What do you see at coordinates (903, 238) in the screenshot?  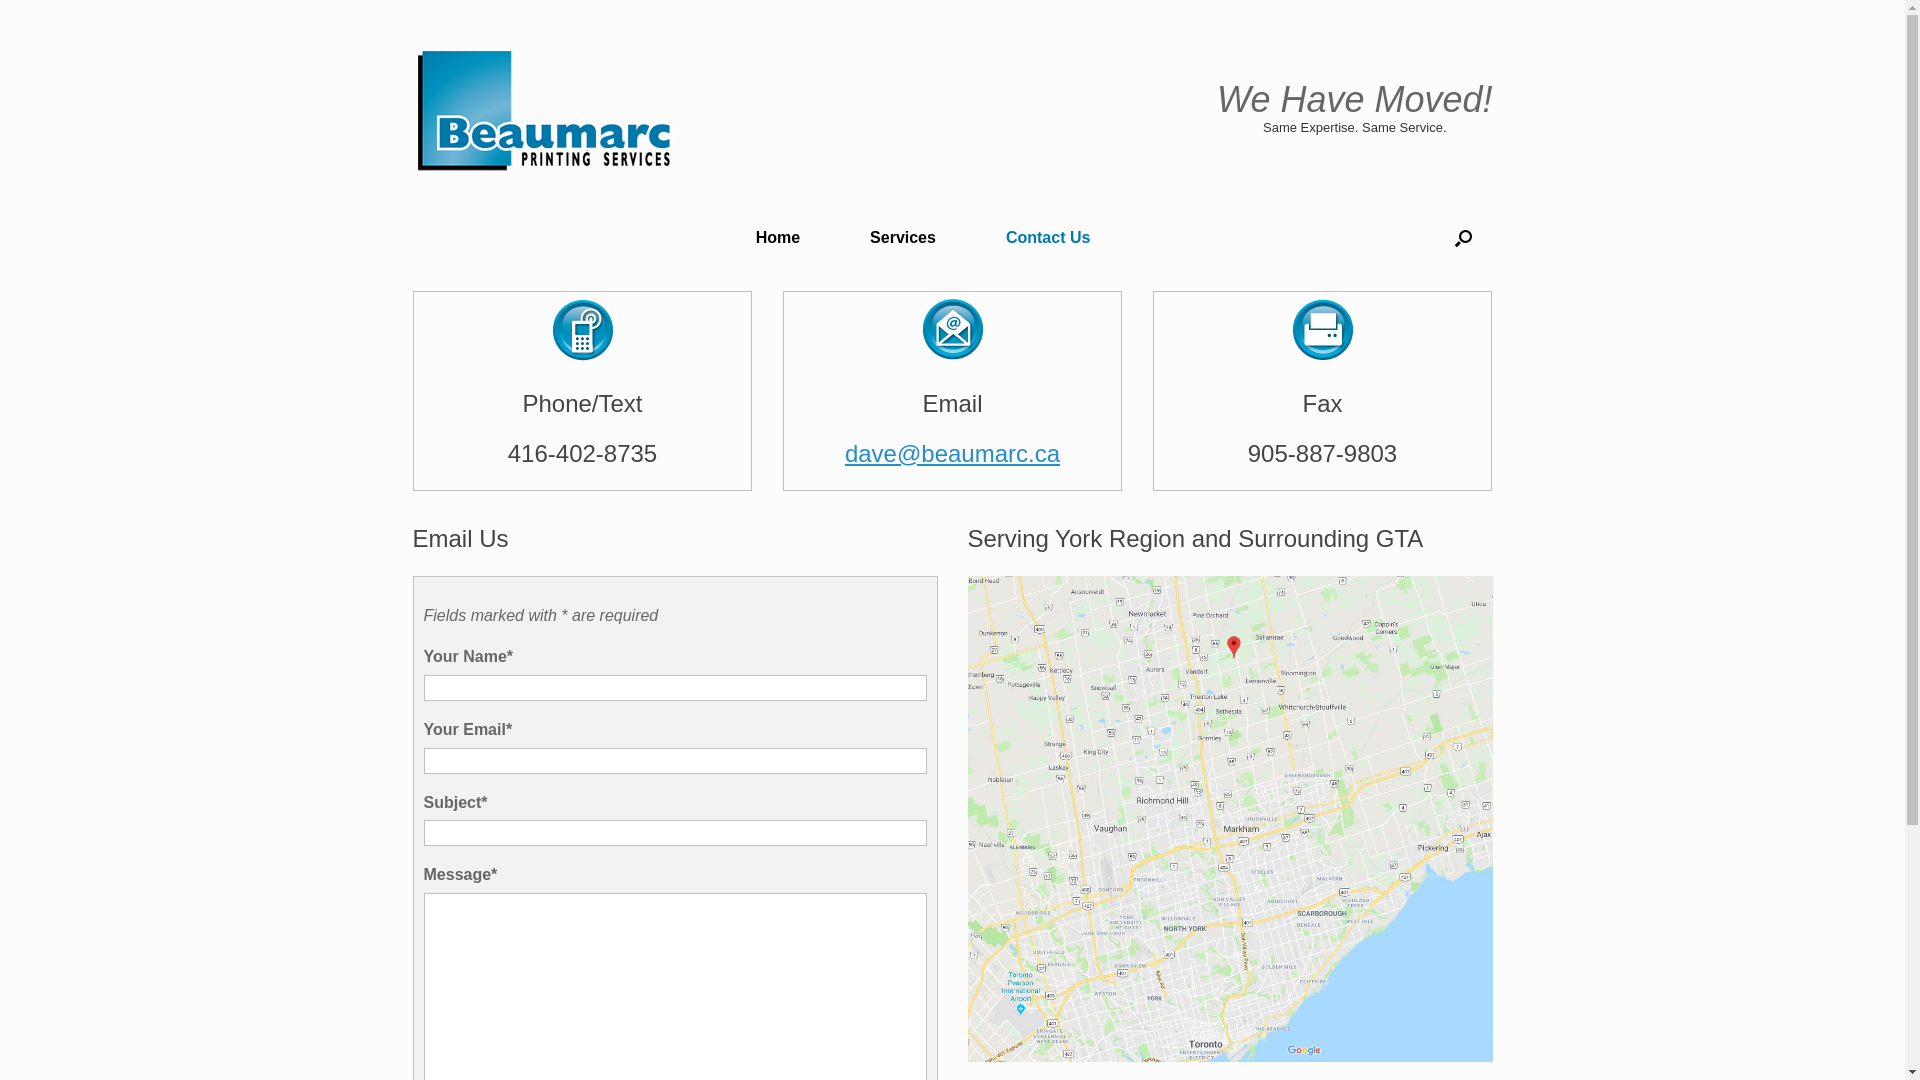 I see `Services` at bounding box center [903, 238].